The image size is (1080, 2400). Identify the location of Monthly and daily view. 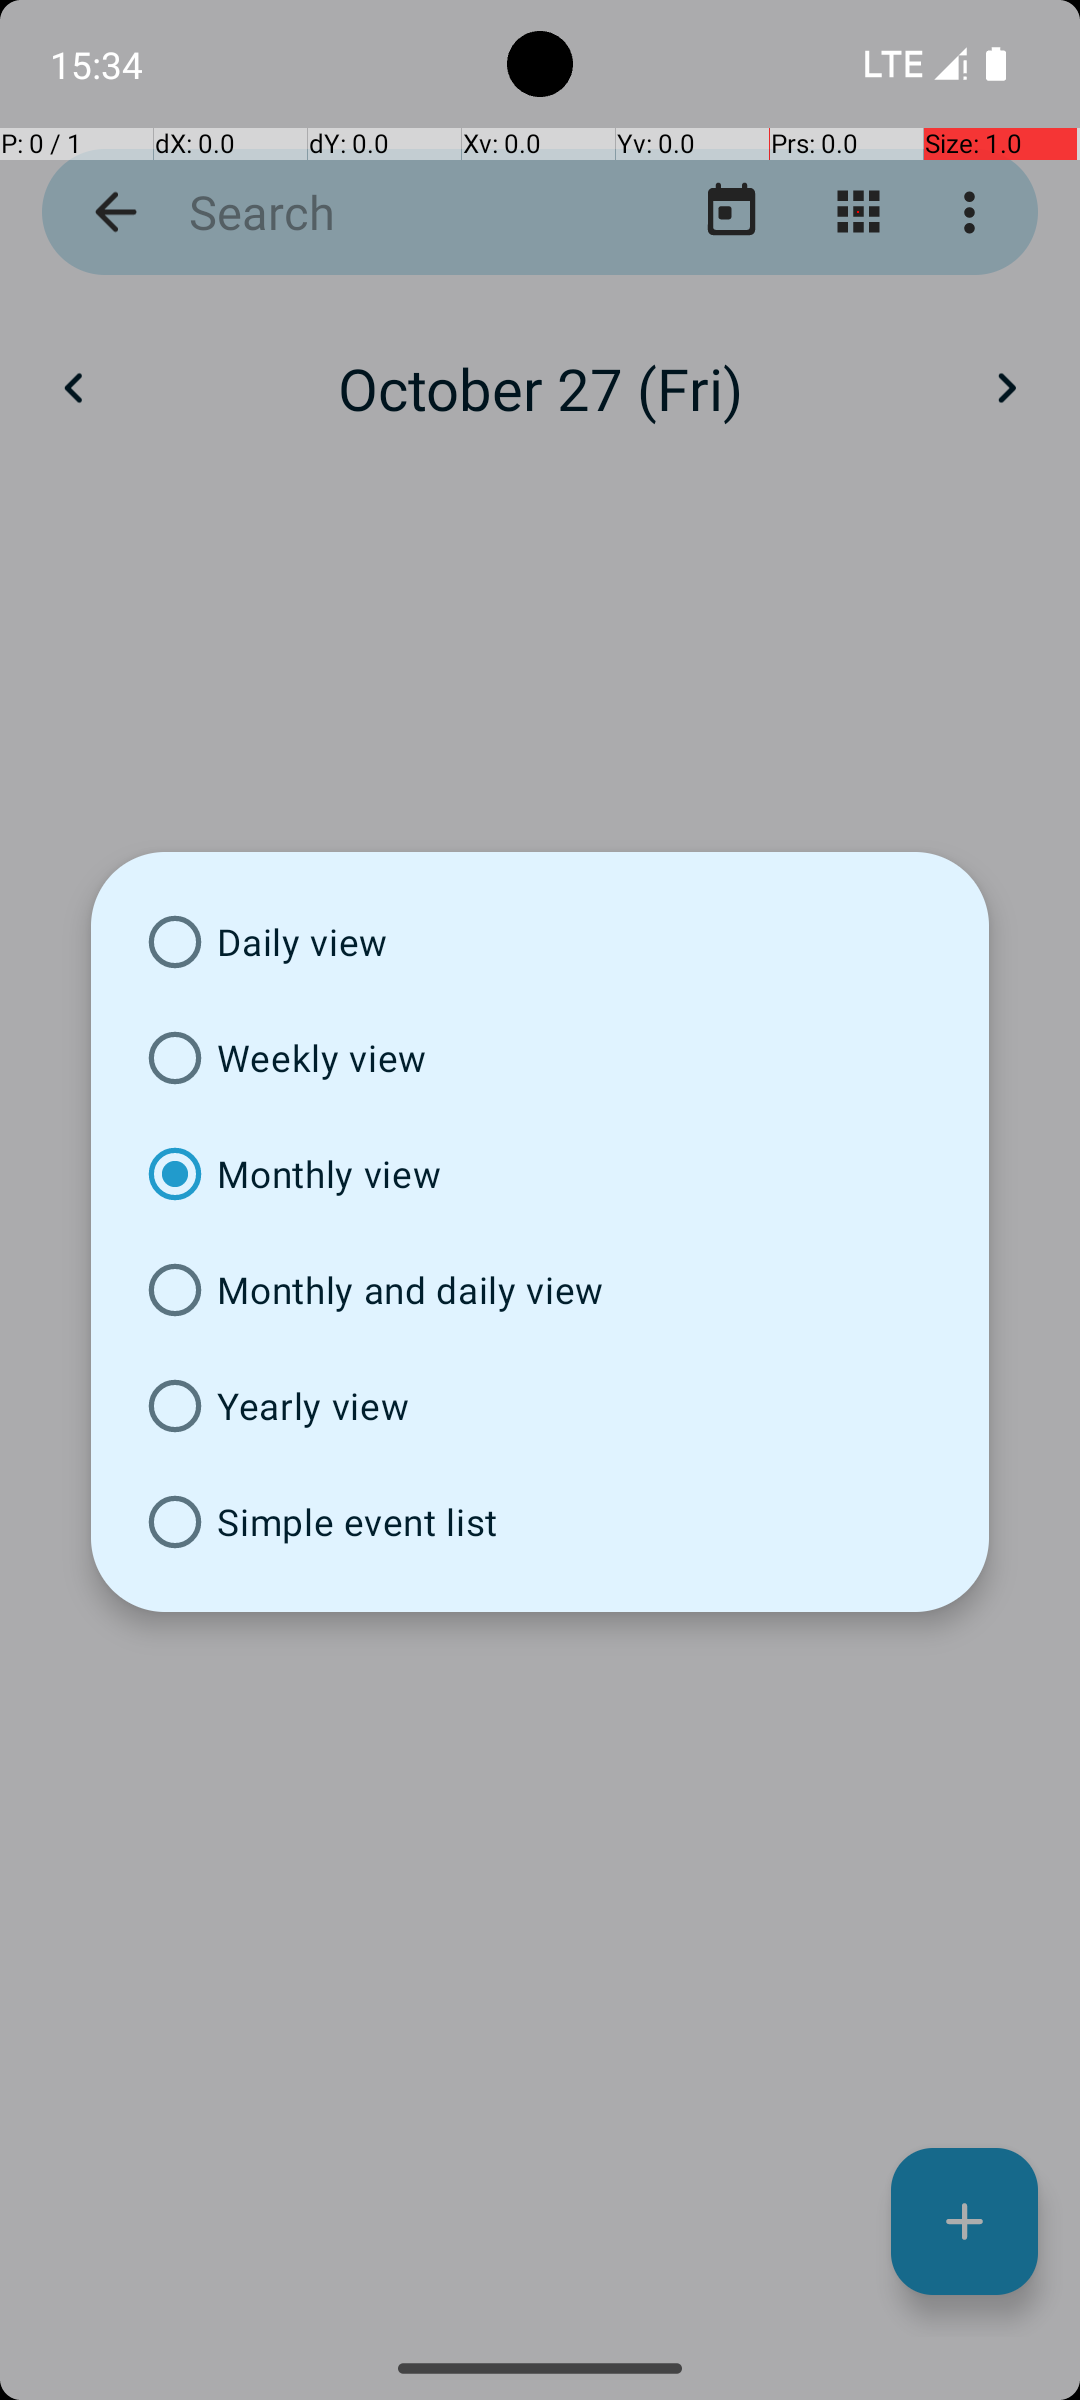
(540, 1290).